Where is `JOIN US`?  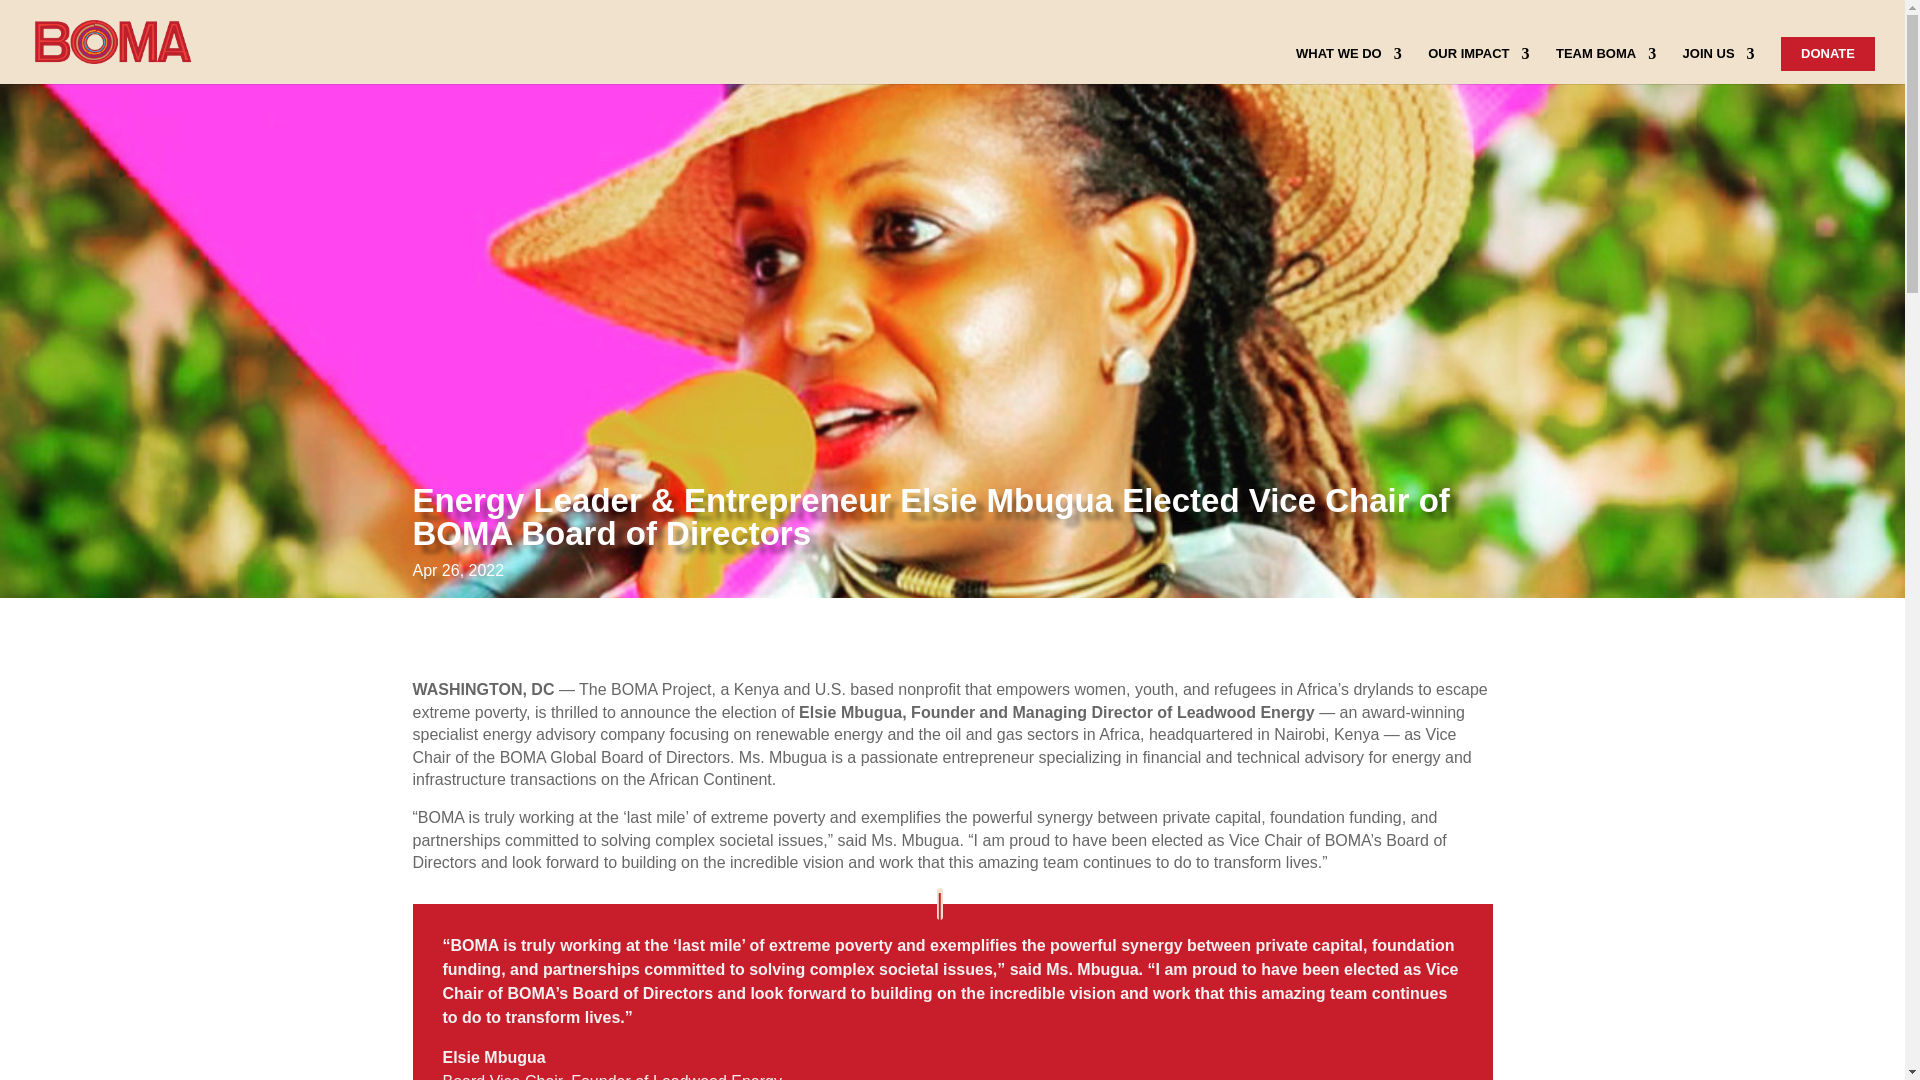 JOIN US is located at coordinates (1718, 66).